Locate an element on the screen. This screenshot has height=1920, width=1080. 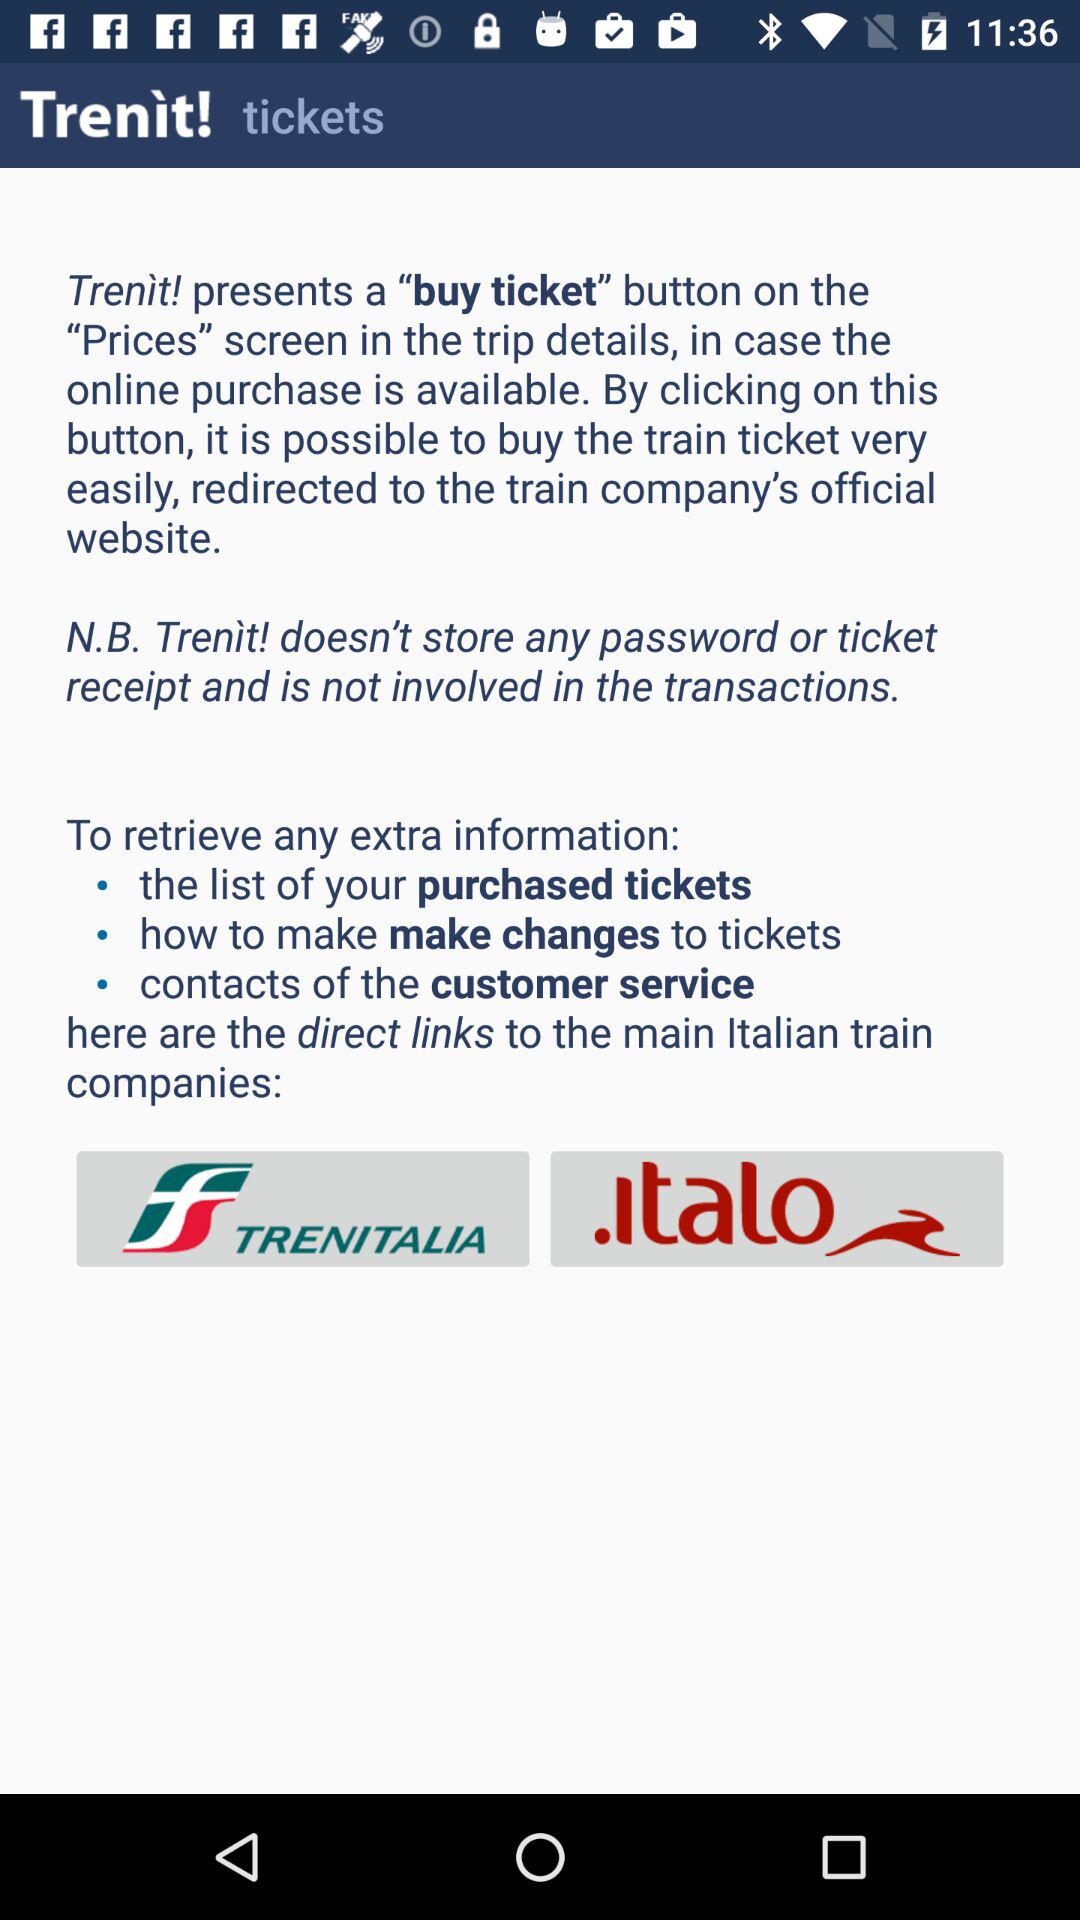
advertisement is located at coordinates (777, 1208).